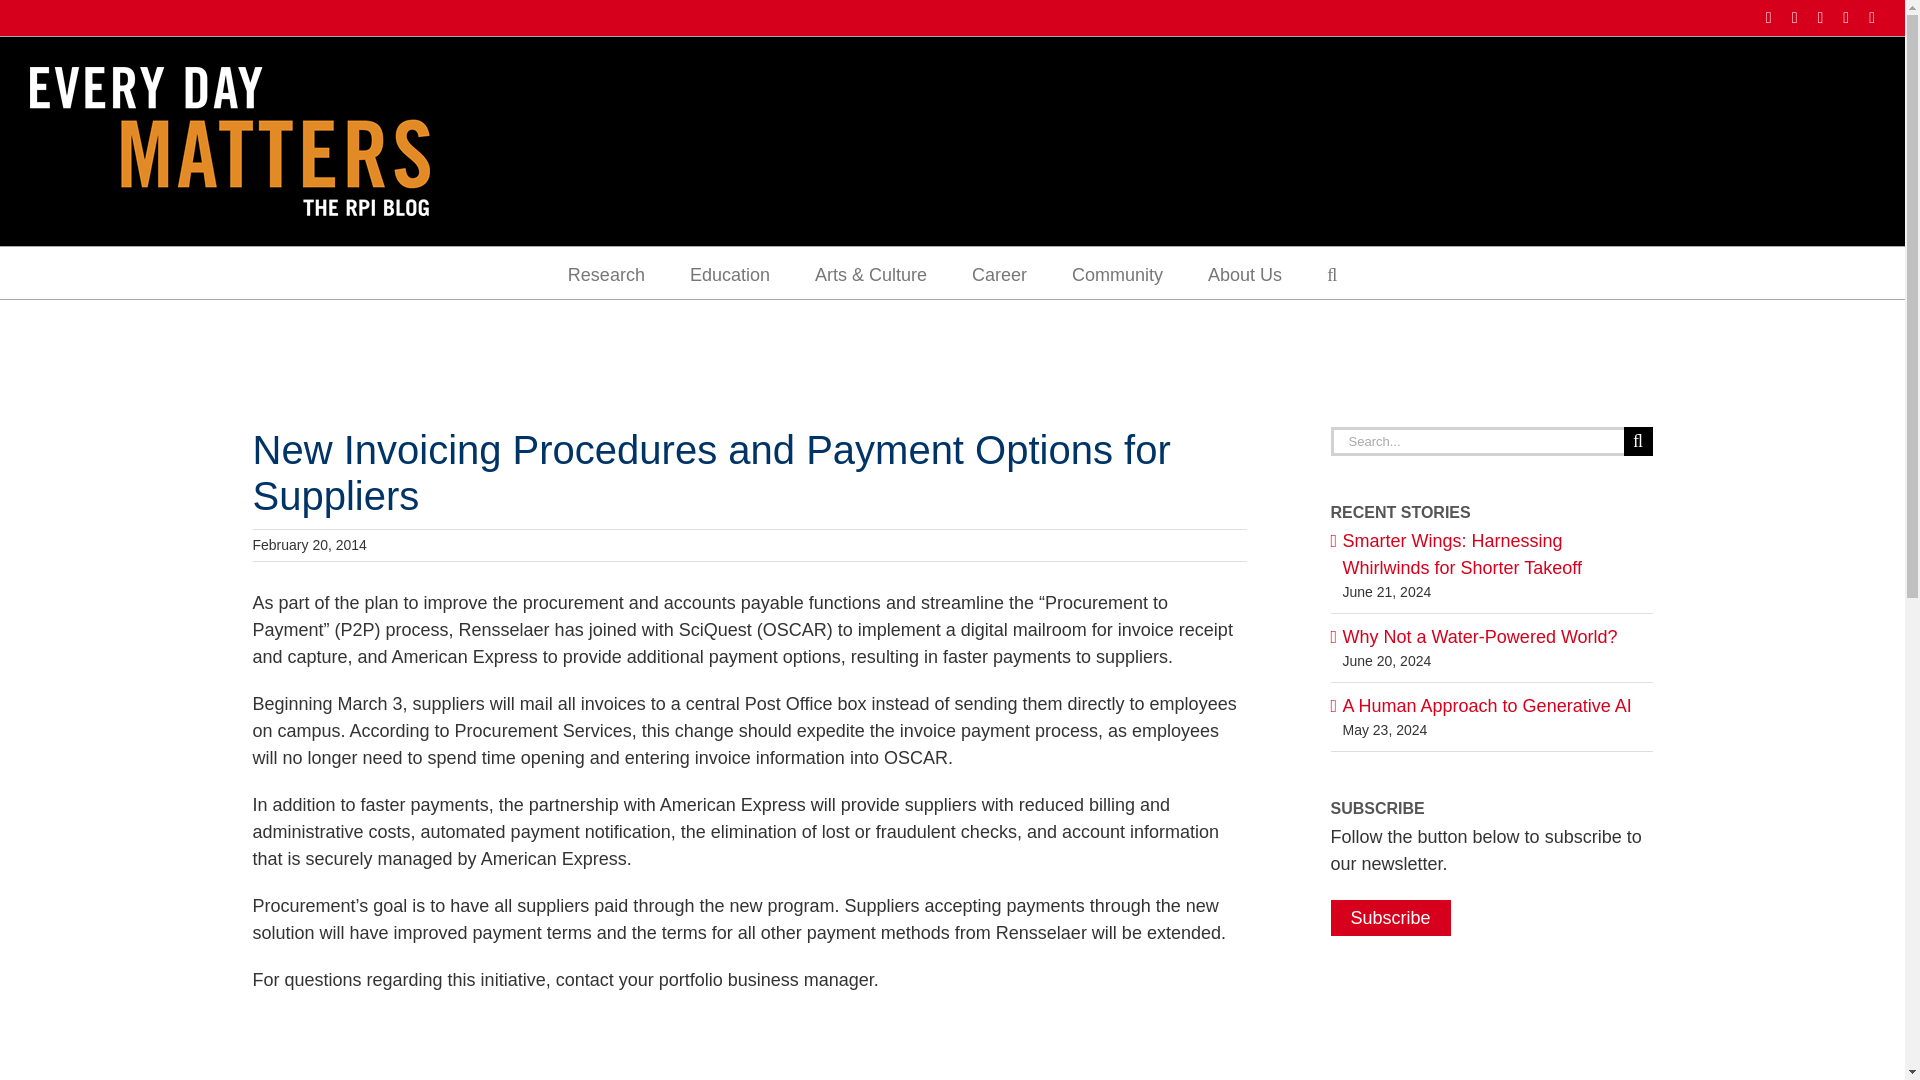 This screenshot has width=1920, height=1080. What do you see at coordinates (606, 273) in the screenshot?
I see `Research` at bounding box center [606, 273].